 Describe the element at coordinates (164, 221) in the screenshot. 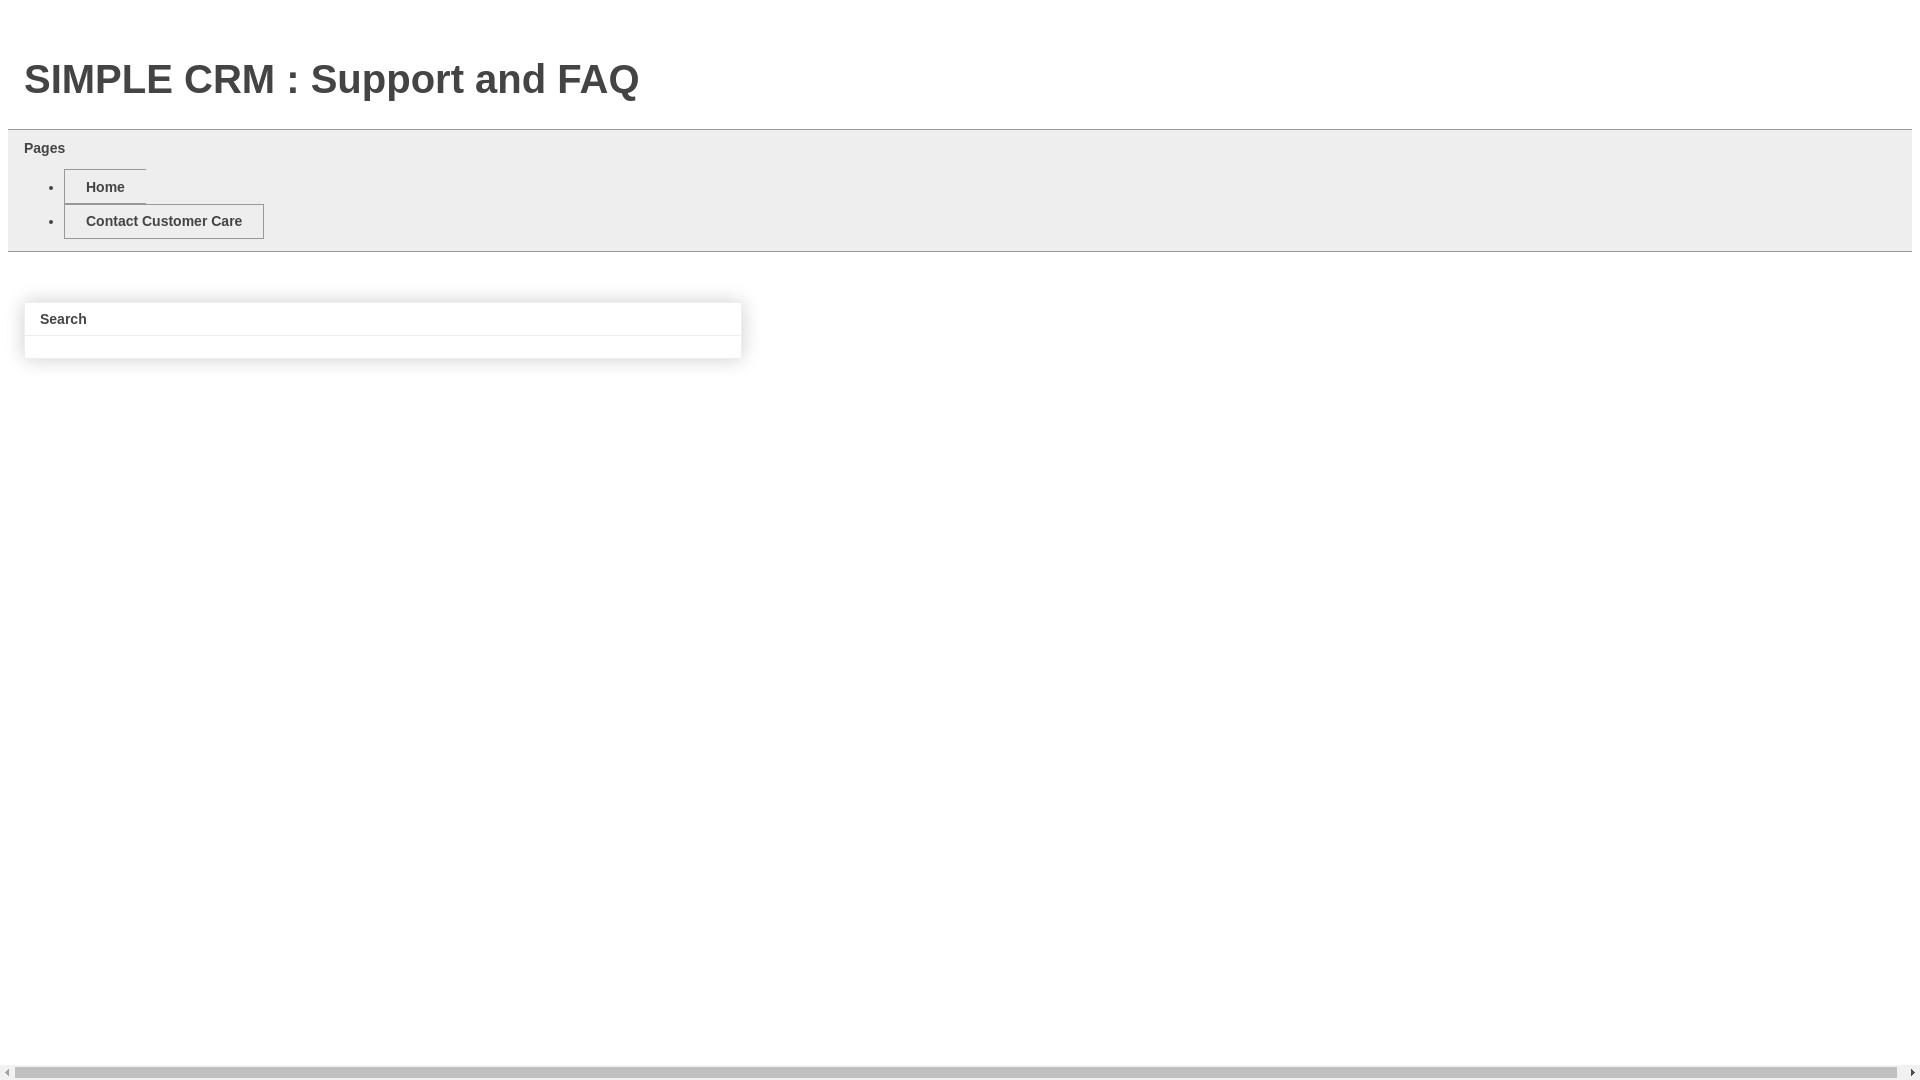

I see `Contact Customer Care` at that location.